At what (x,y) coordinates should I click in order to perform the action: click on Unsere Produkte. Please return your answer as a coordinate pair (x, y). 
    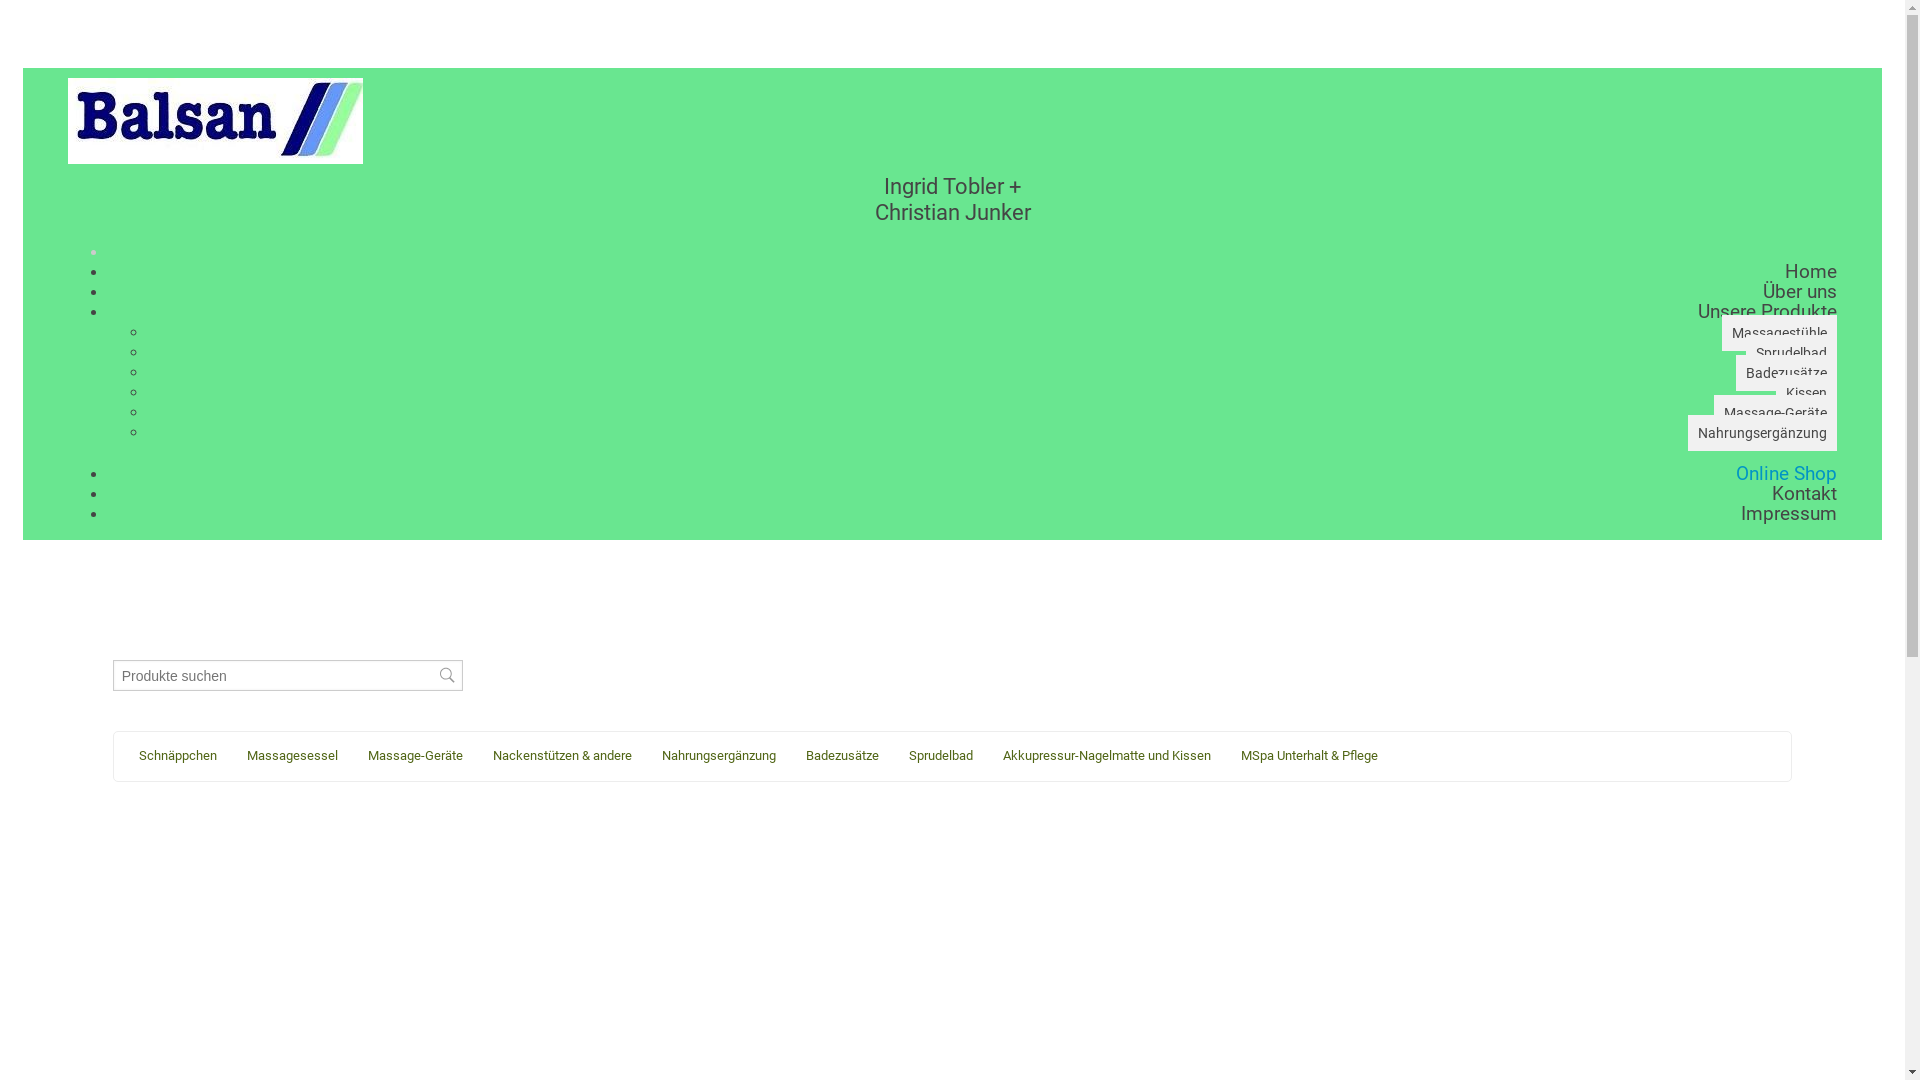
    Looking at the image, I should click on (1768, 312).